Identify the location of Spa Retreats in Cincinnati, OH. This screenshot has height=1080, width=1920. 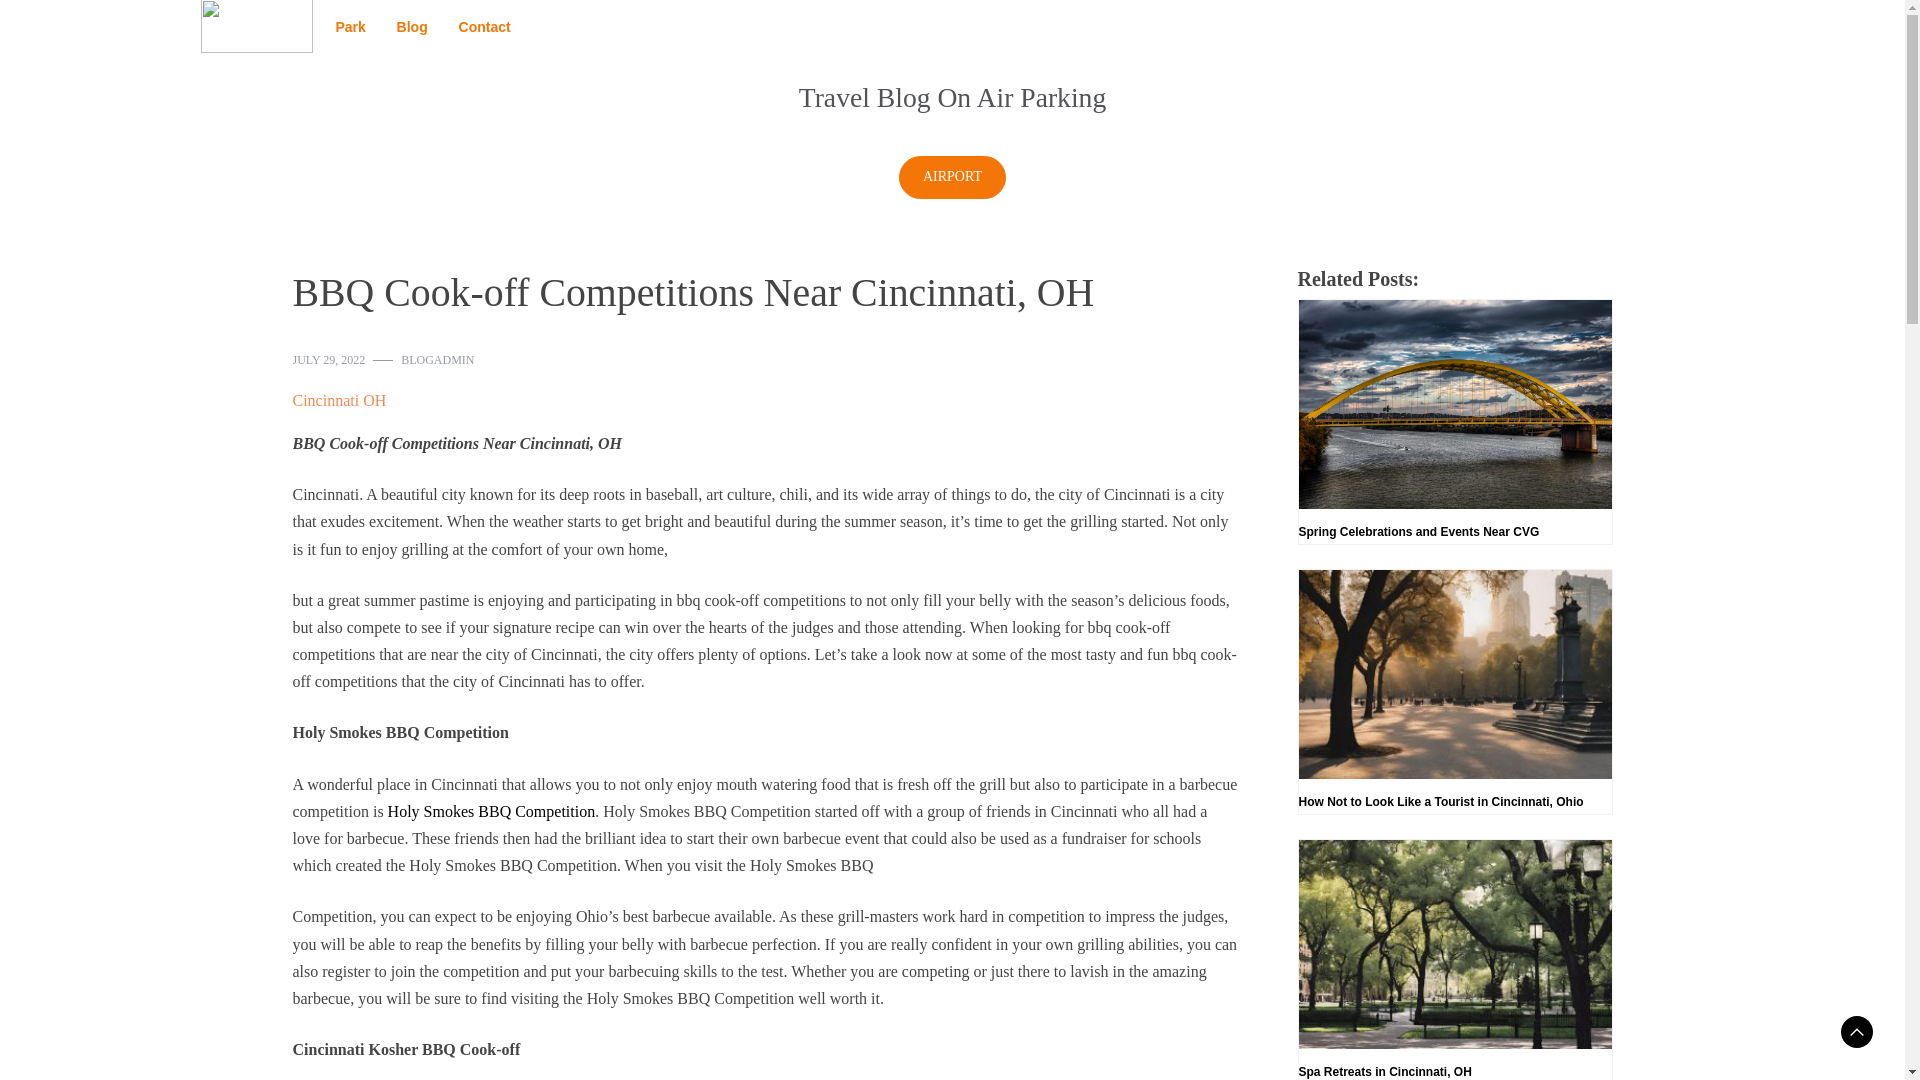
(1454, 960).